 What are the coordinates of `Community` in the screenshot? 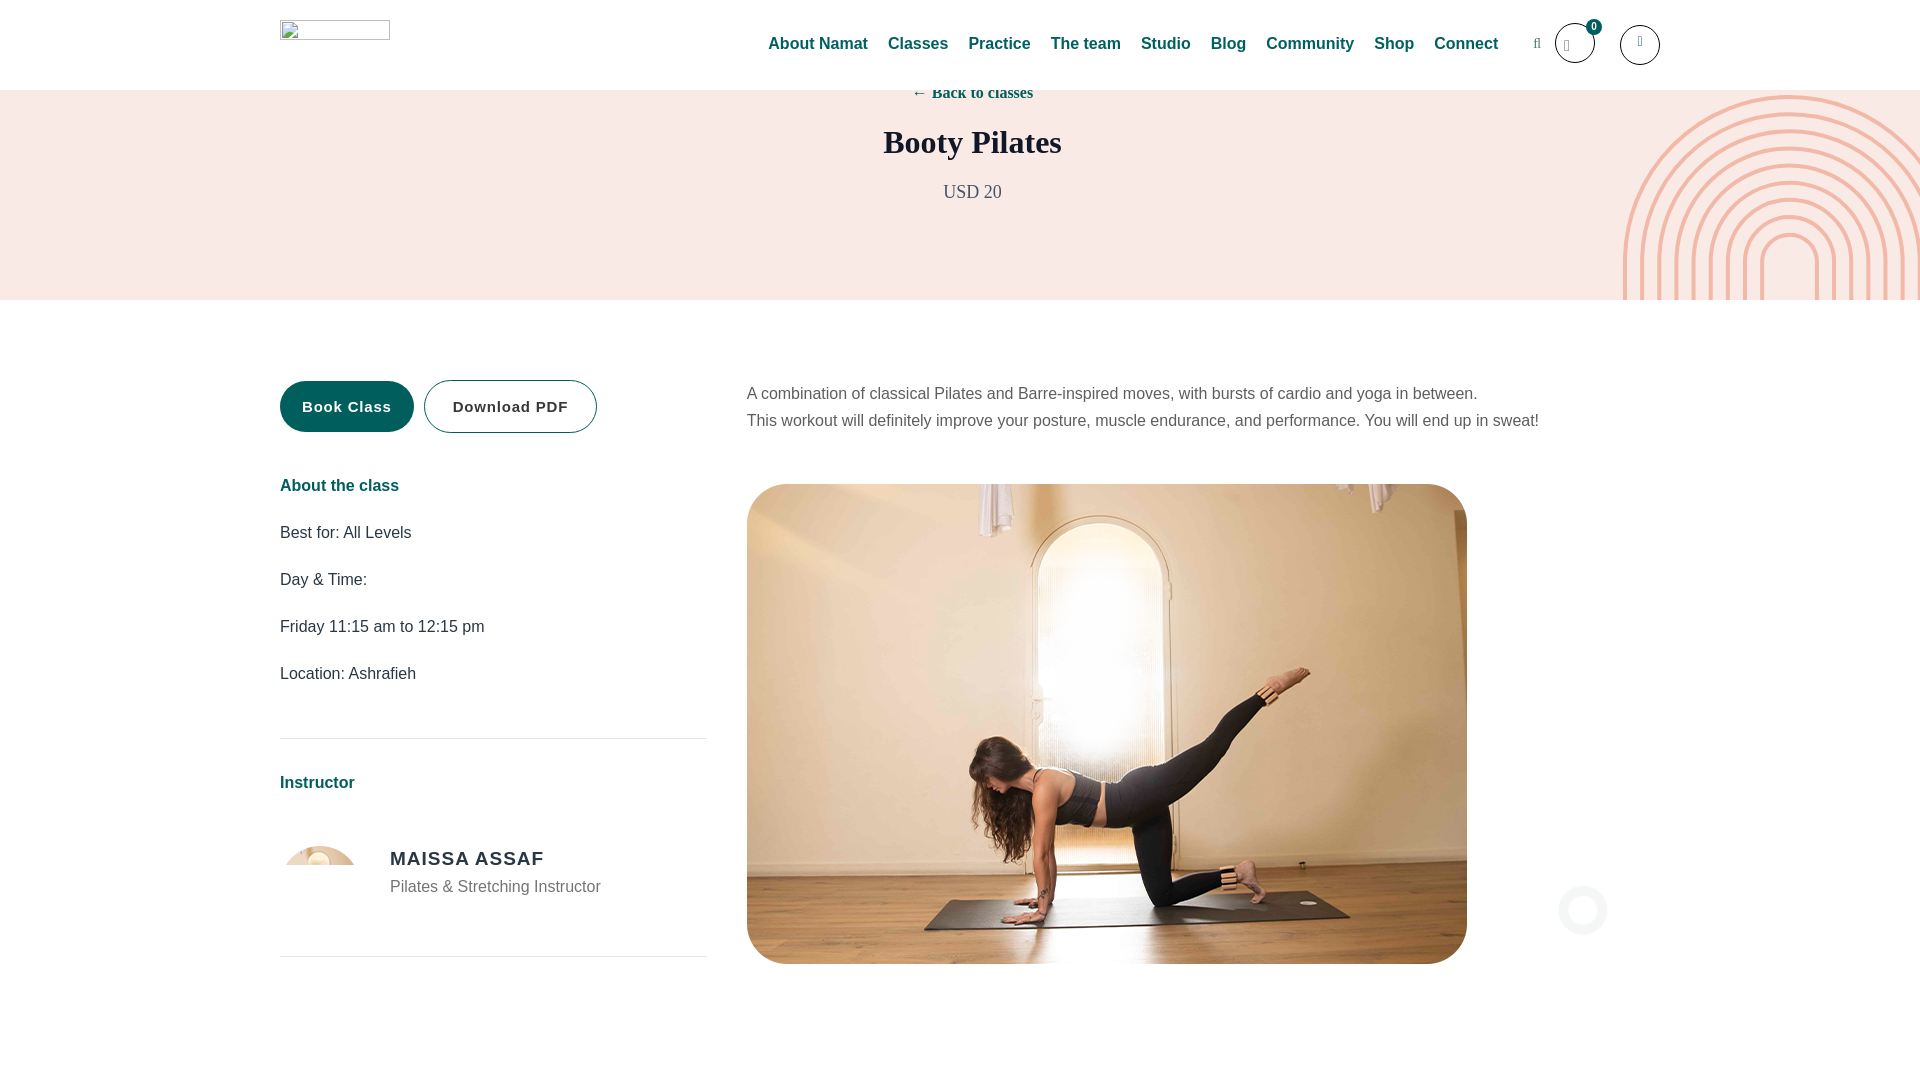 It's located at (1309, 52).